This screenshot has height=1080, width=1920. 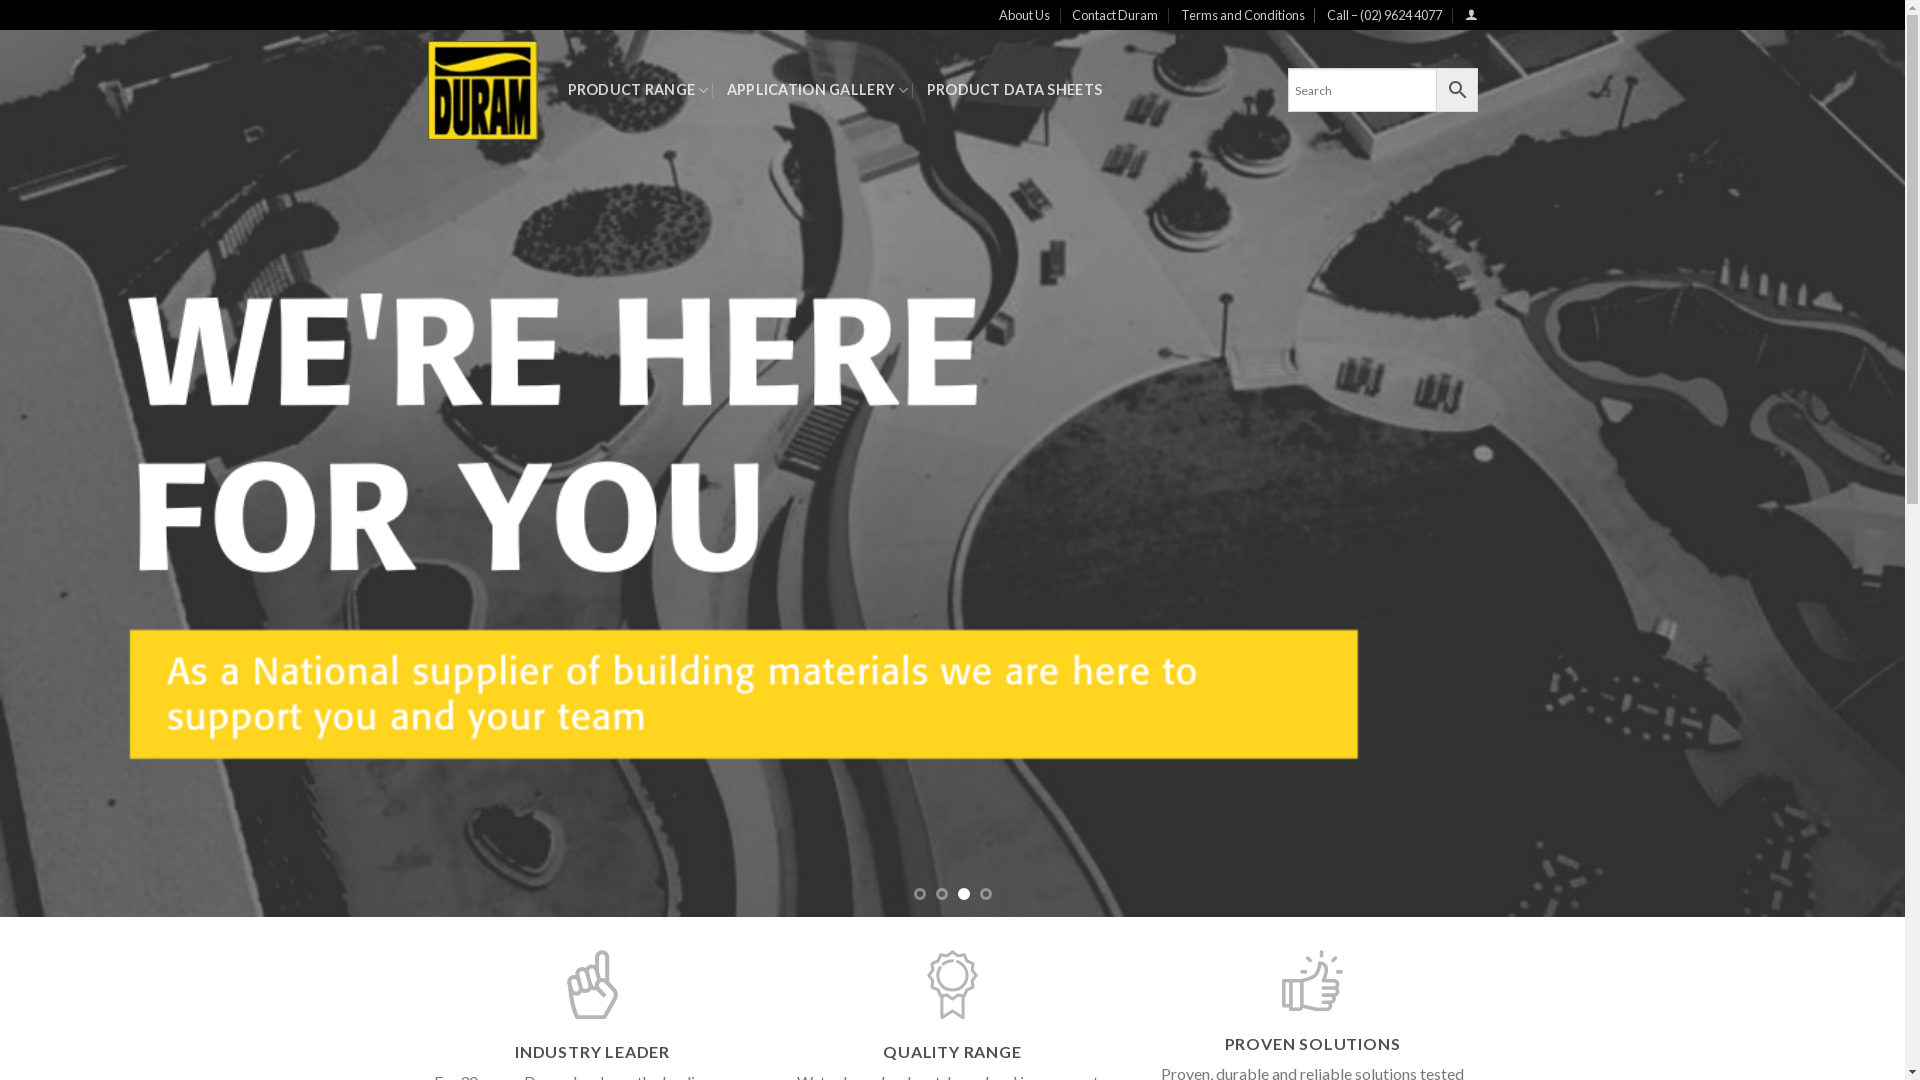 What do you see at coordinates (1250, 464) in the screenshot?
I see `VIEW OUR WATERPROOFING EXAMPLES` at bounding box center [1250, 464].